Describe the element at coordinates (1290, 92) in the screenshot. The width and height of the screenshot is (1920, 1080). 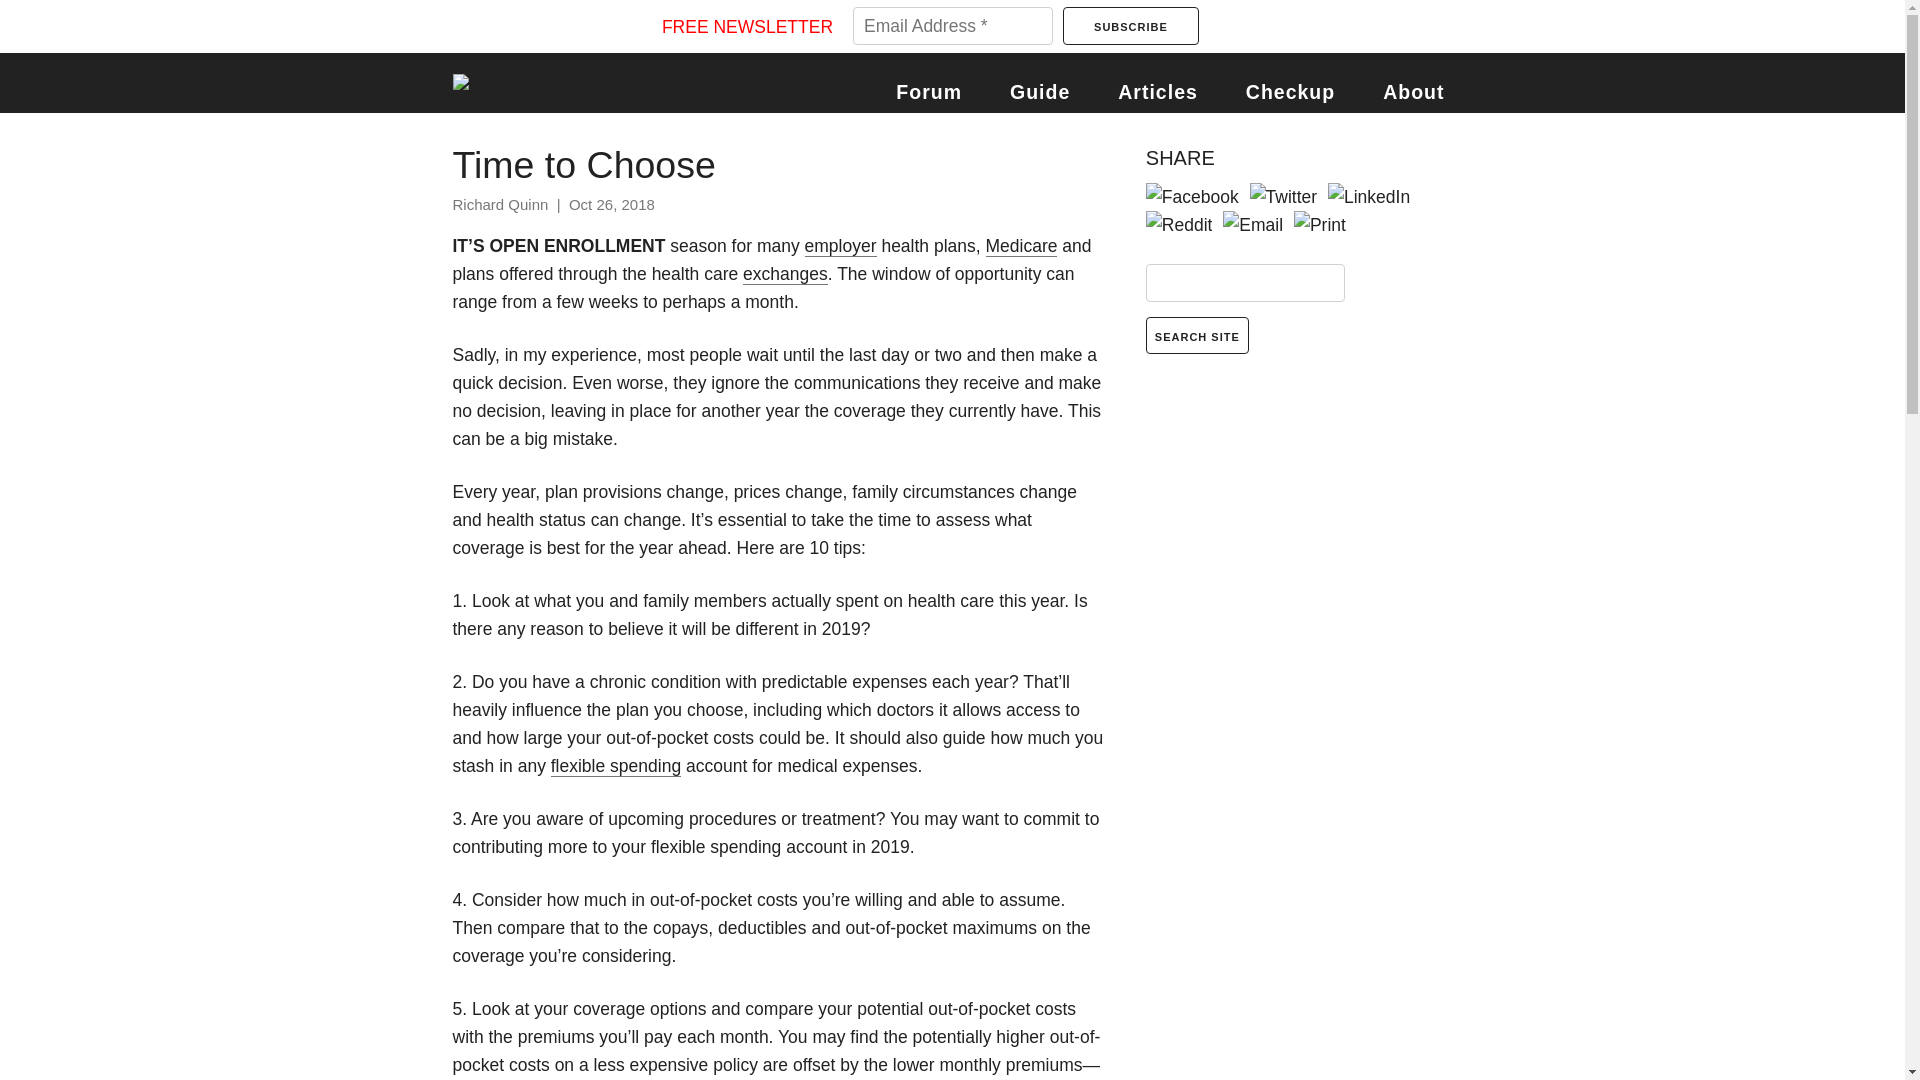
I see `Checkup` at that location.